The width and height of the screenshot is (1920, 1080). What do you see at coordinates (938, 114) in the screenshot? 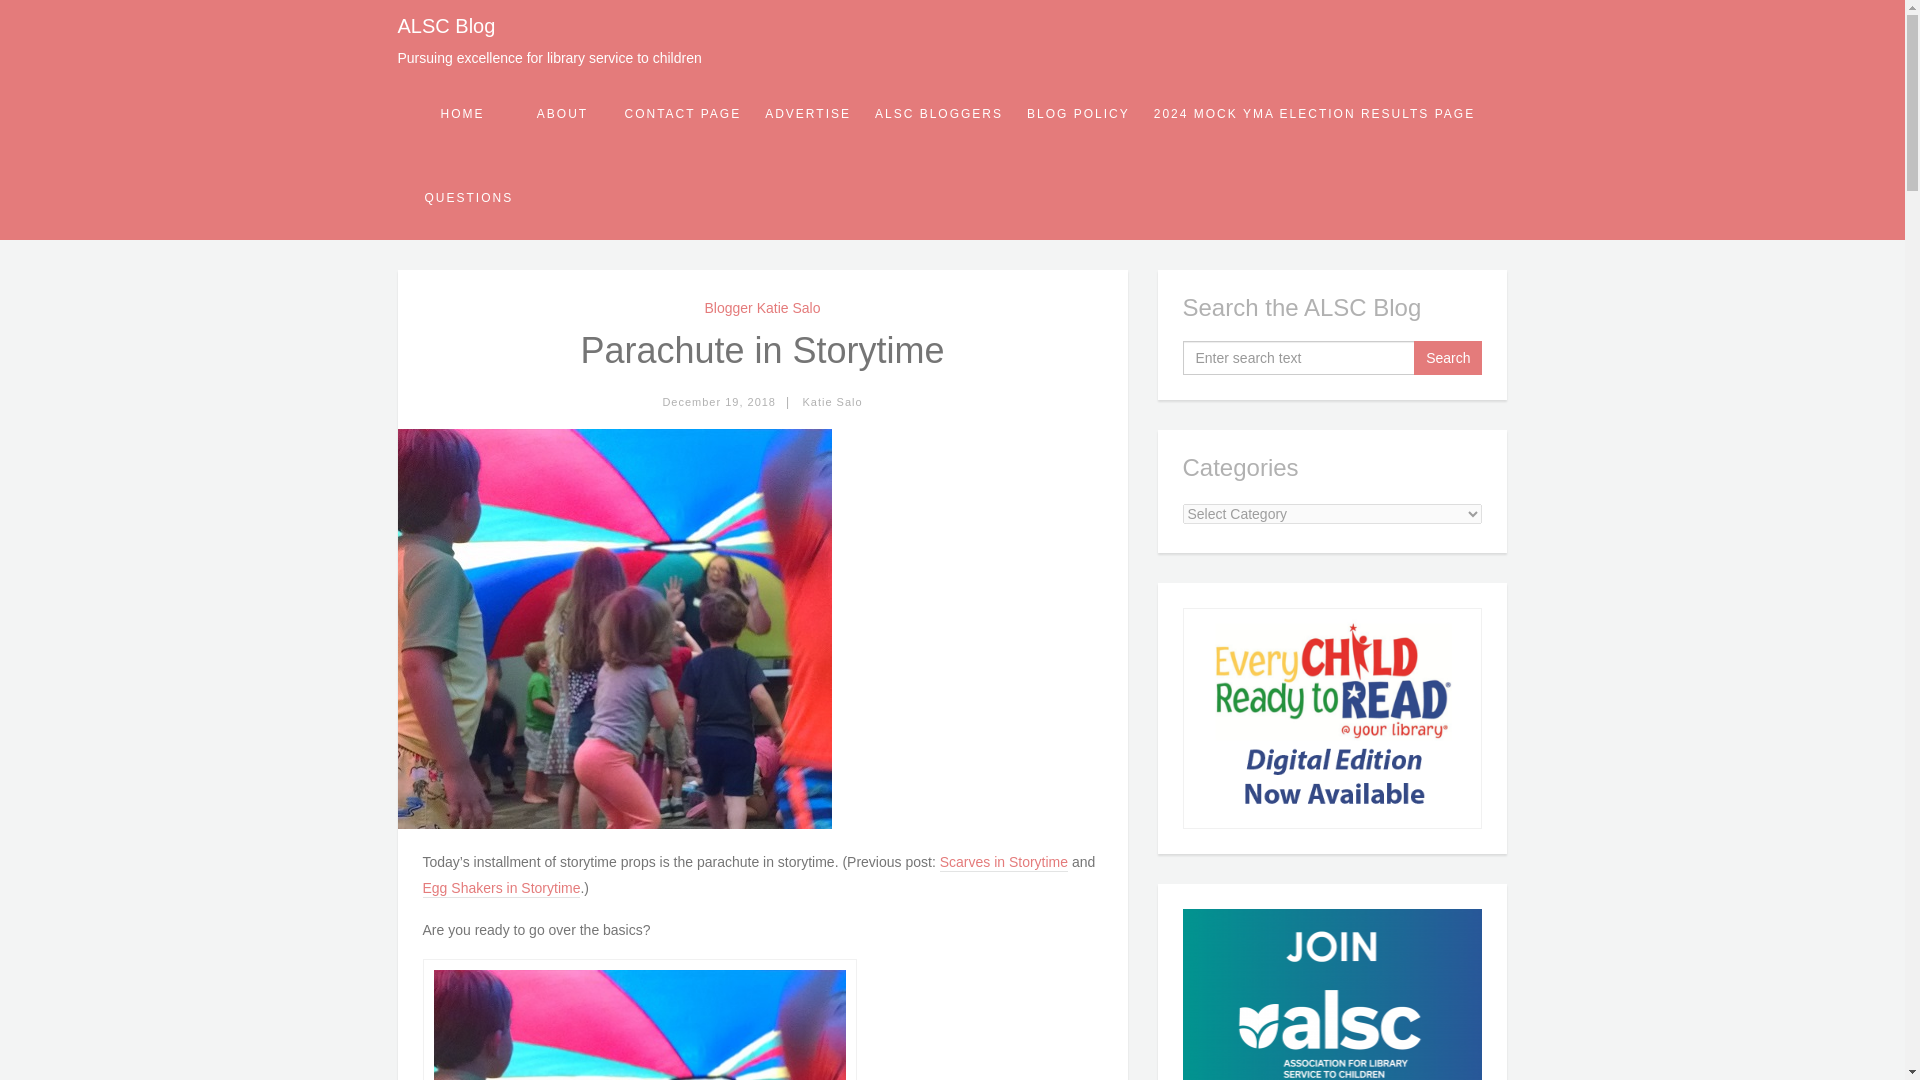
I see `ALSC BLOGGERS` at bounding box center [938, 114].